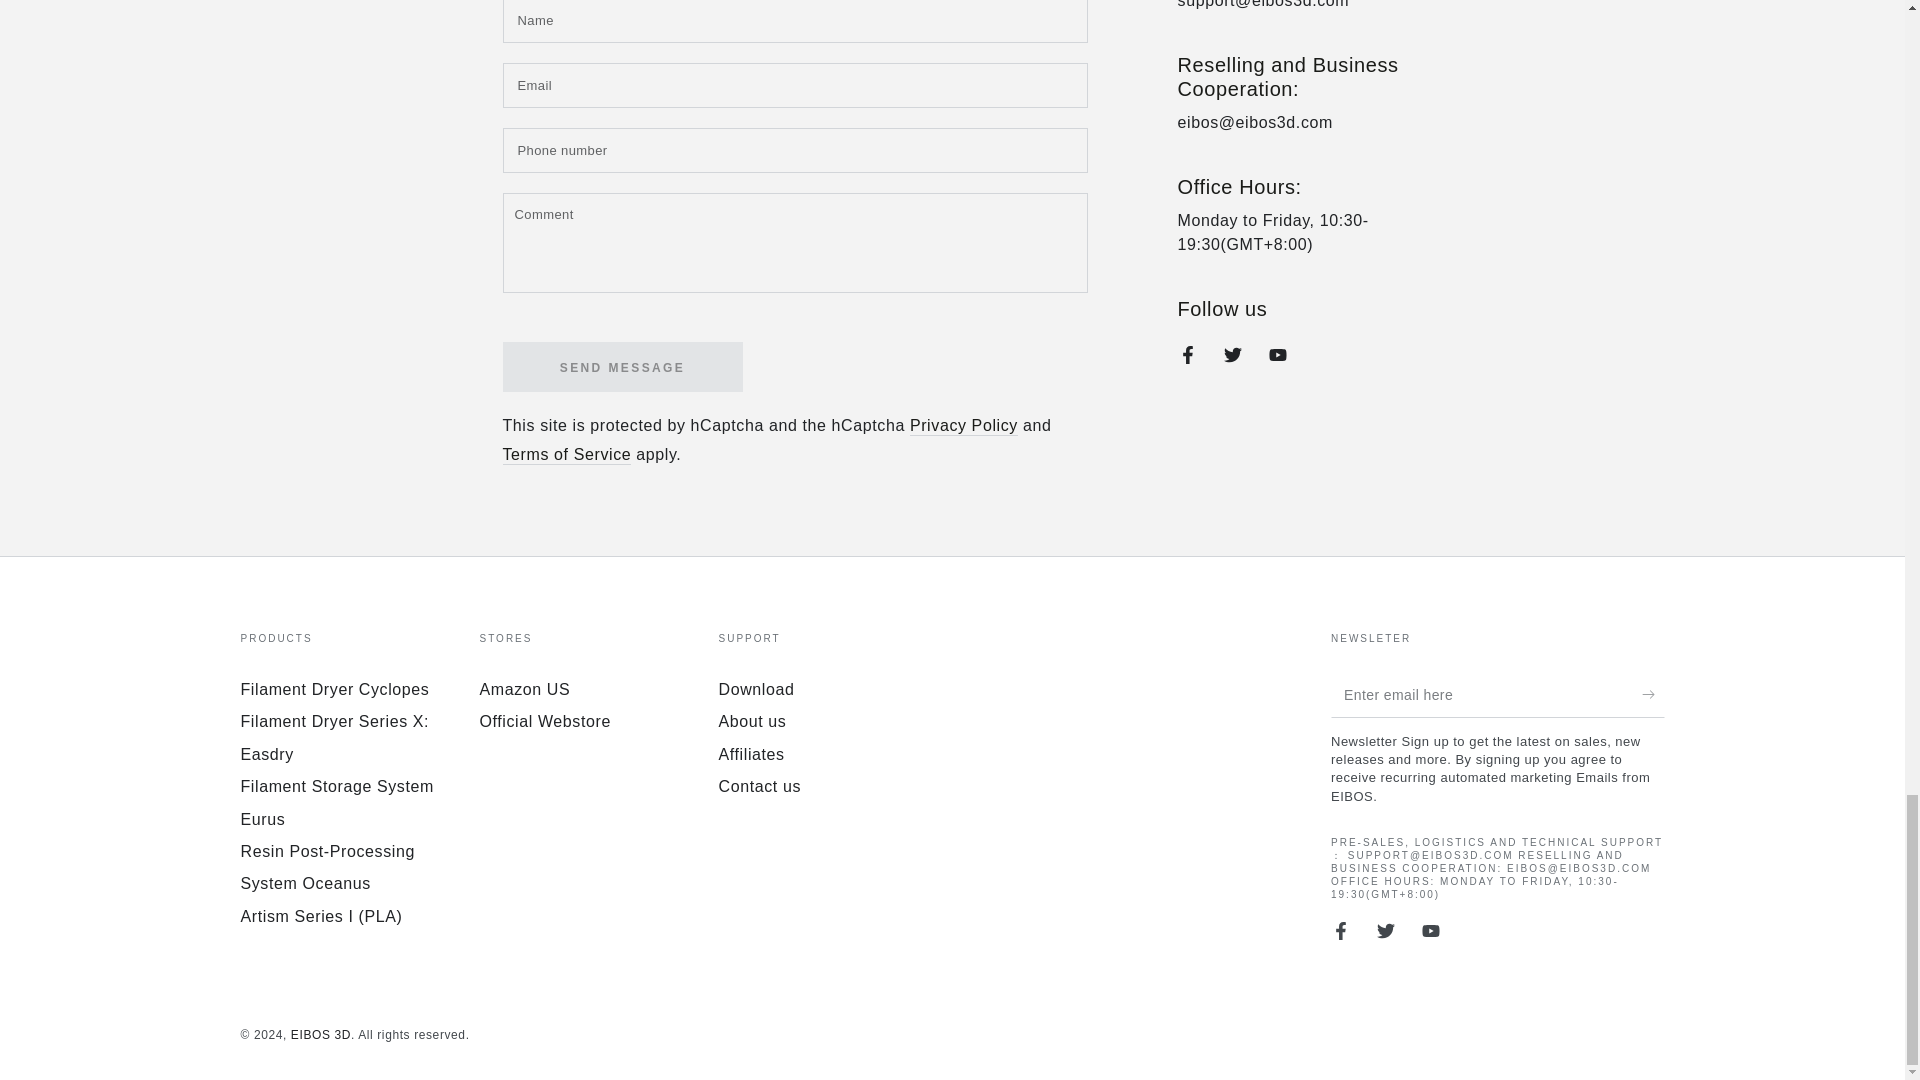 This screenshot has height=1080, width=1920. I want to click on Terms of Service, so click(566, 456).